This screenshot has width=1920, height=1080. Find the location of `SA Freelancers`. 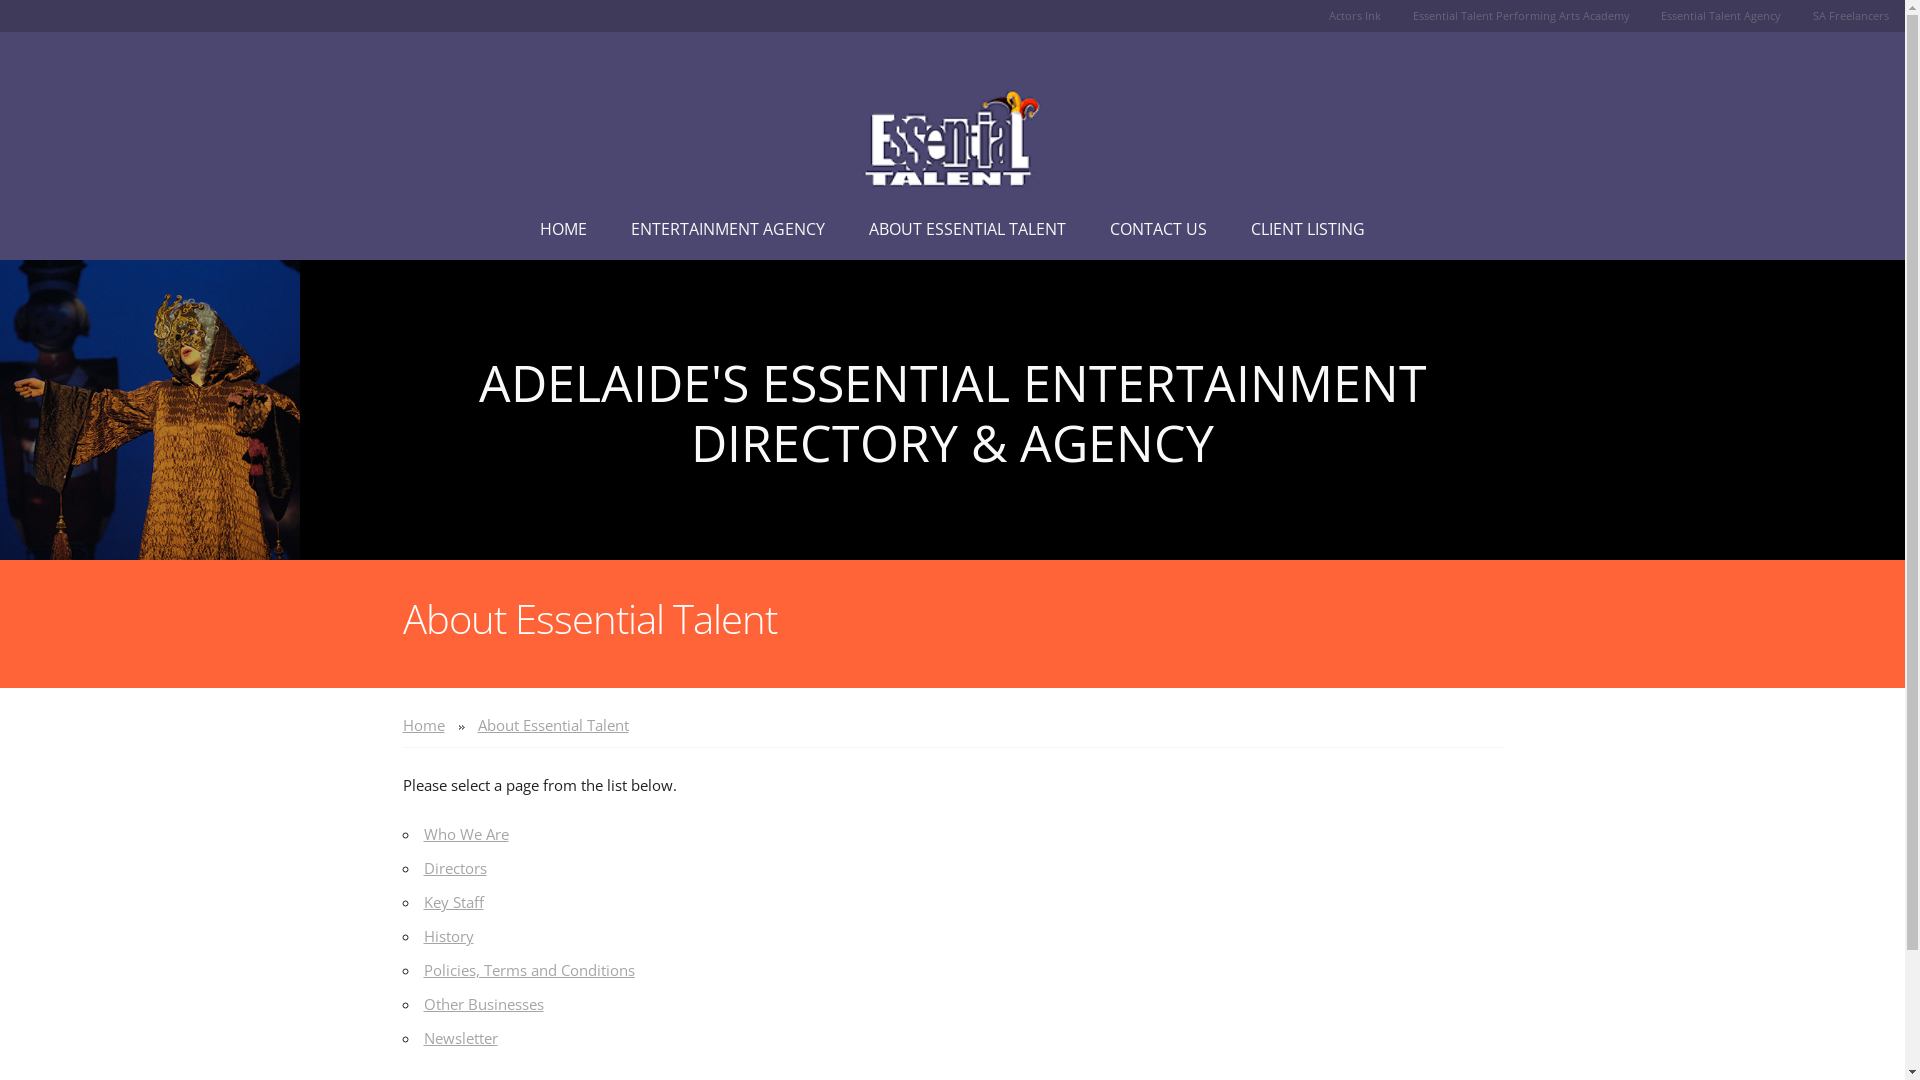

SA Freelancers is located at coordinates (1851, 16).